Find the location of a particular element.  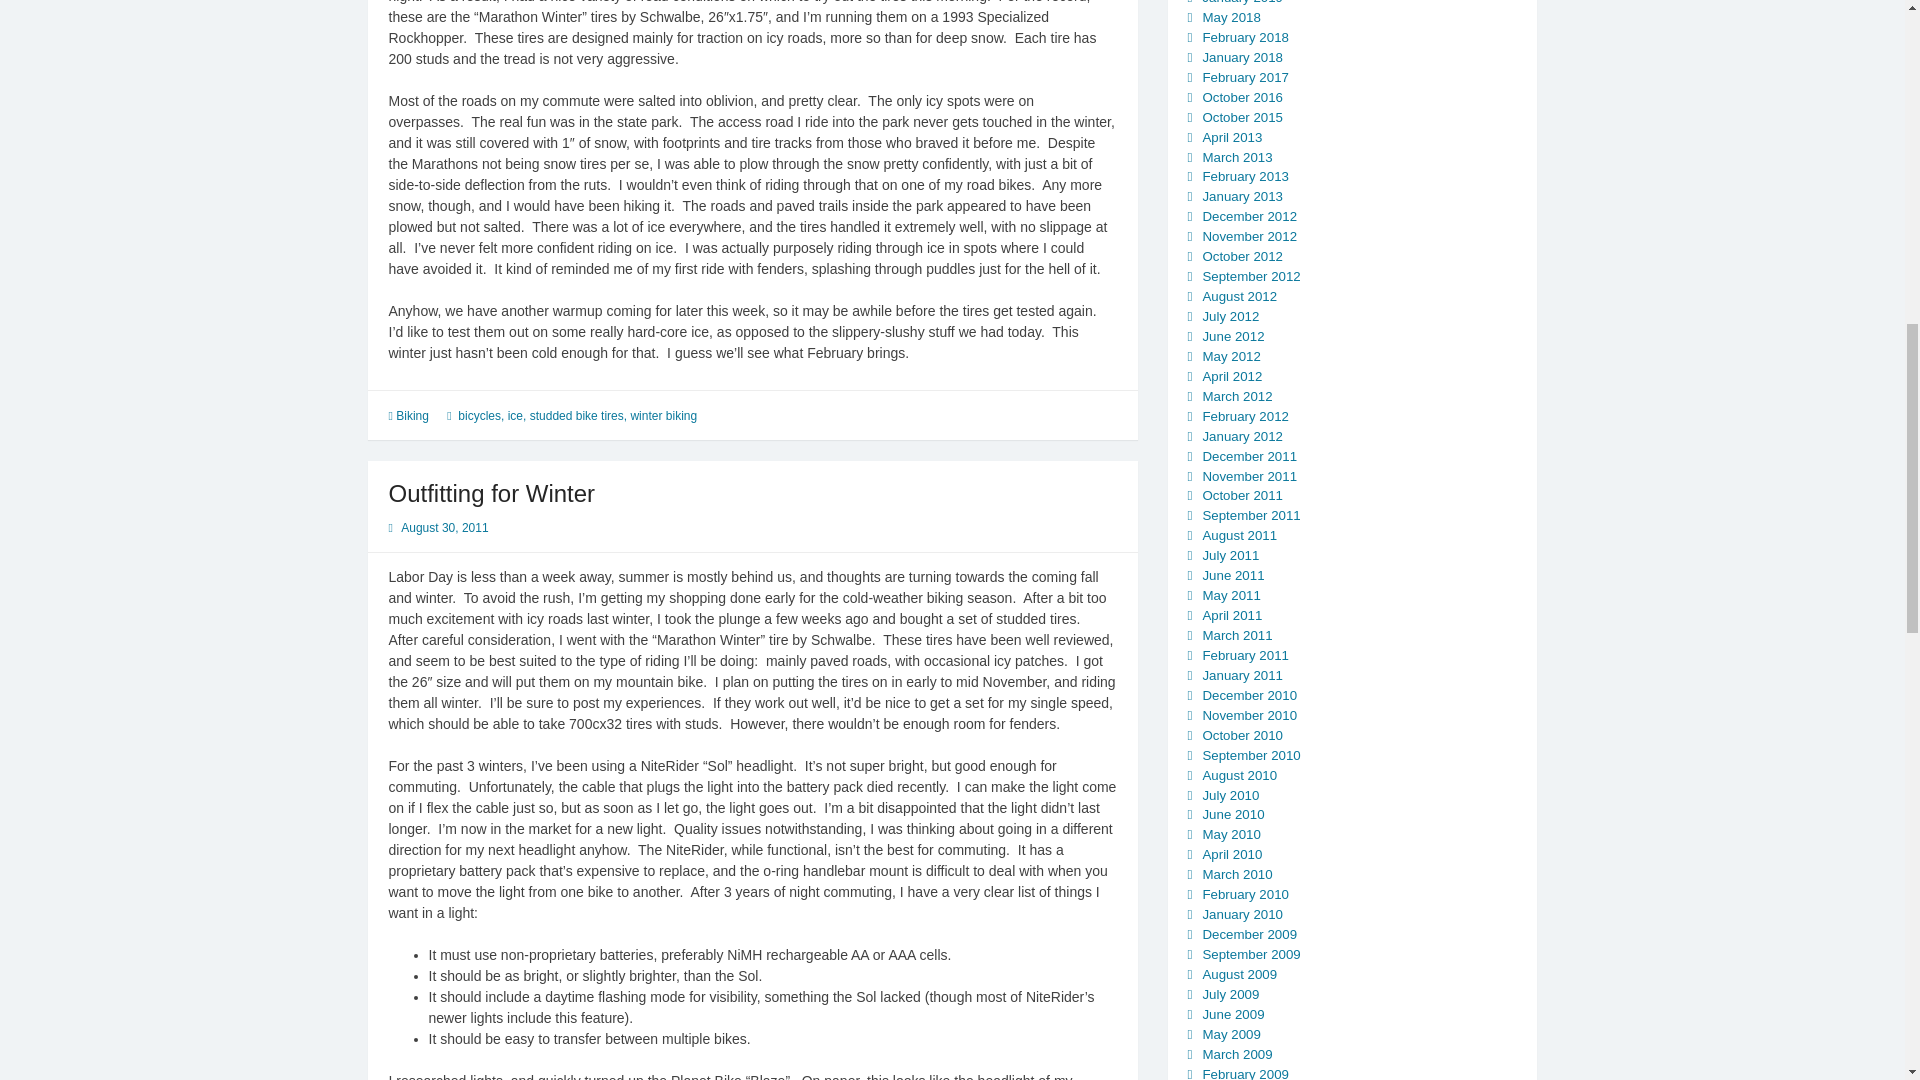

bicycles is located at coordinates (480, 416).